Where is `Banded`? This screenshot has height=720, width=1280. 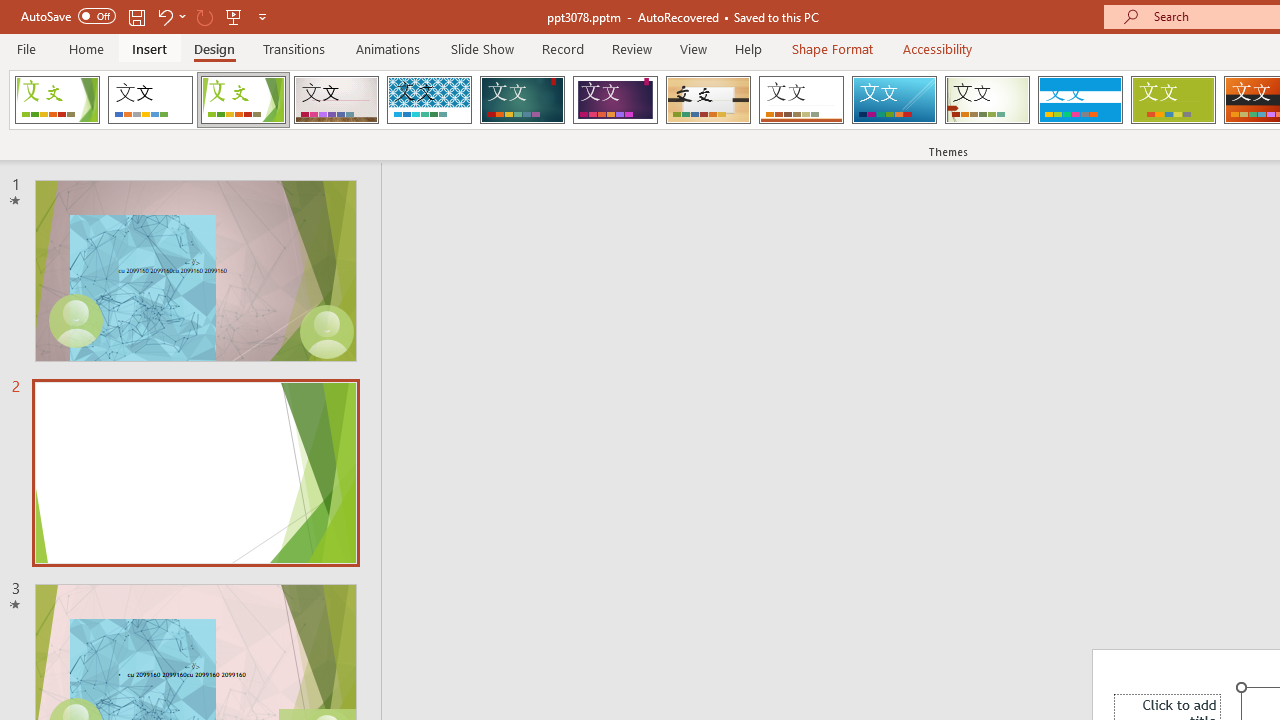 Banded is located at coordinates (1080, 100).